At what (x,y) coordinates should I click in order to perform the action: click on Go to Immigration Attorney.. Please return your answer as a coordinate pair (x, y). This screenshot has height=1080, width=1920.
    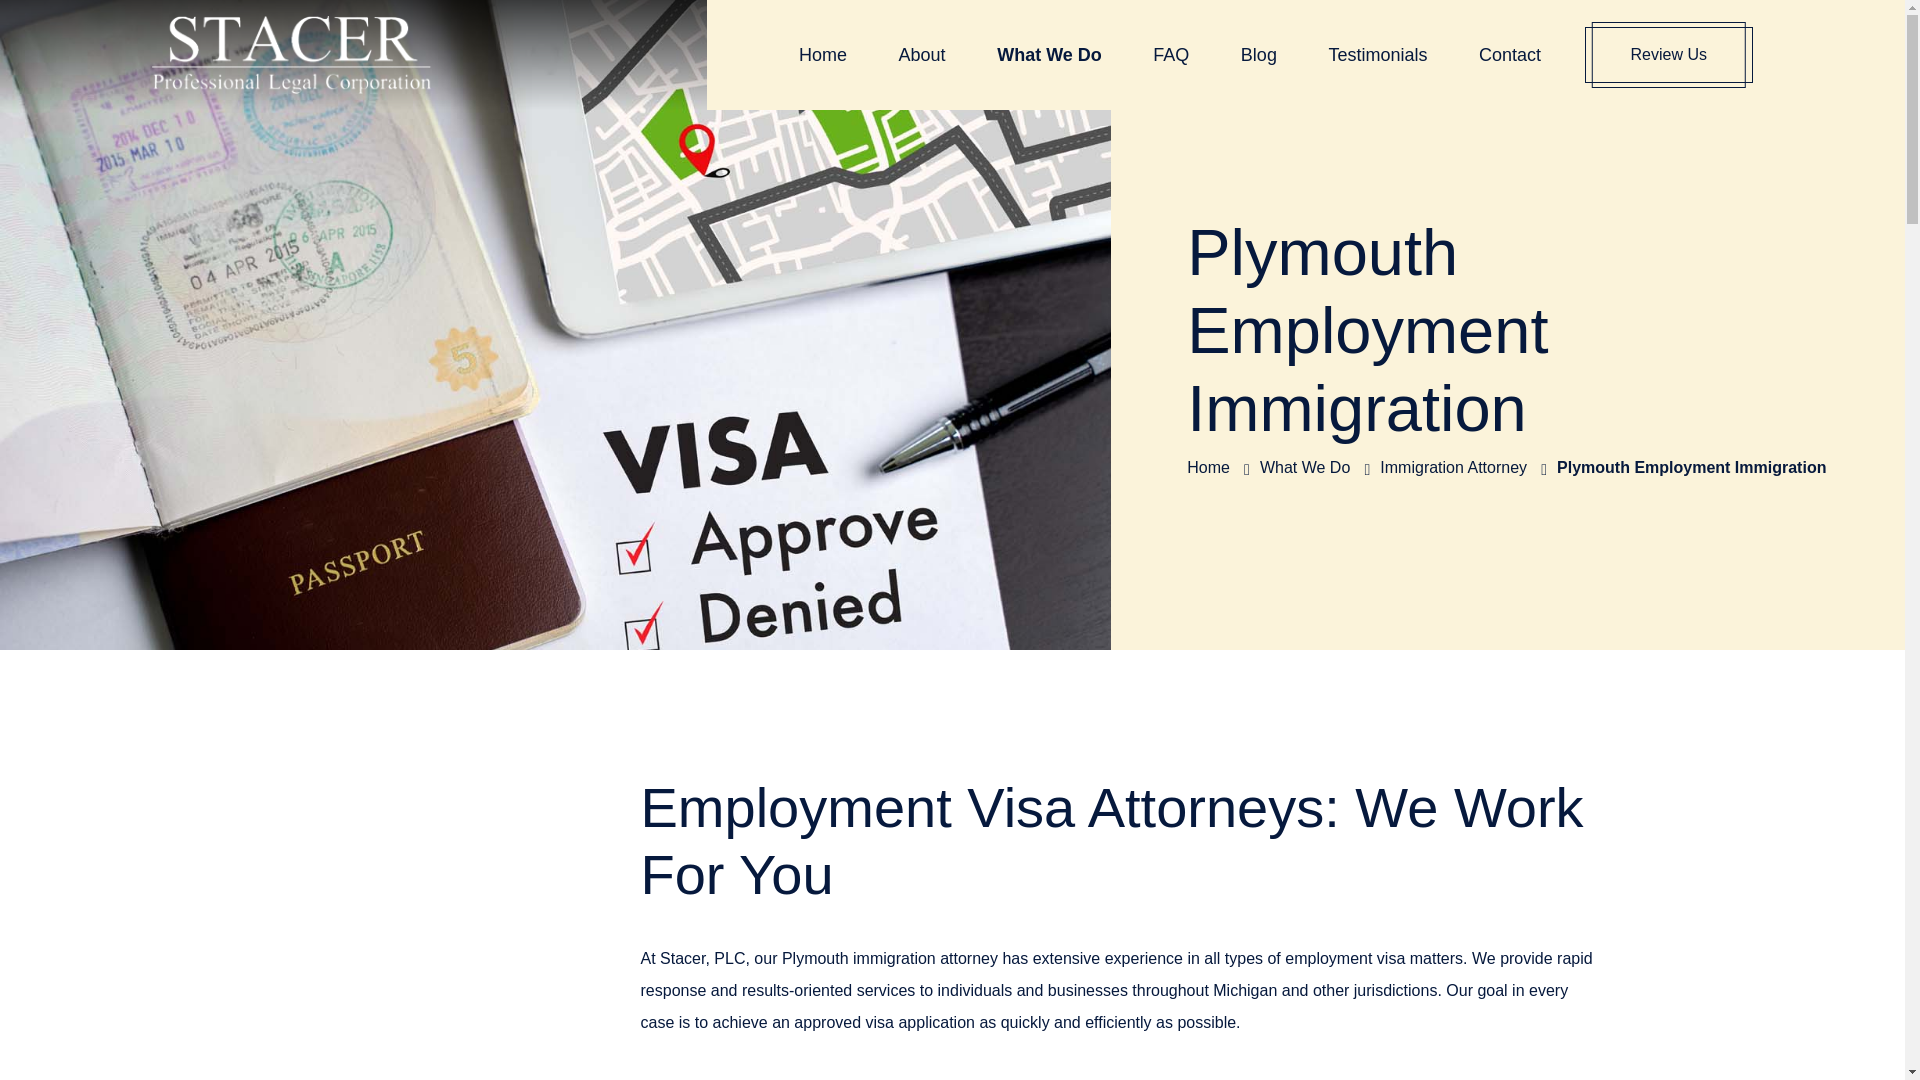
    Looking at the image, I should click on (1453, 468).